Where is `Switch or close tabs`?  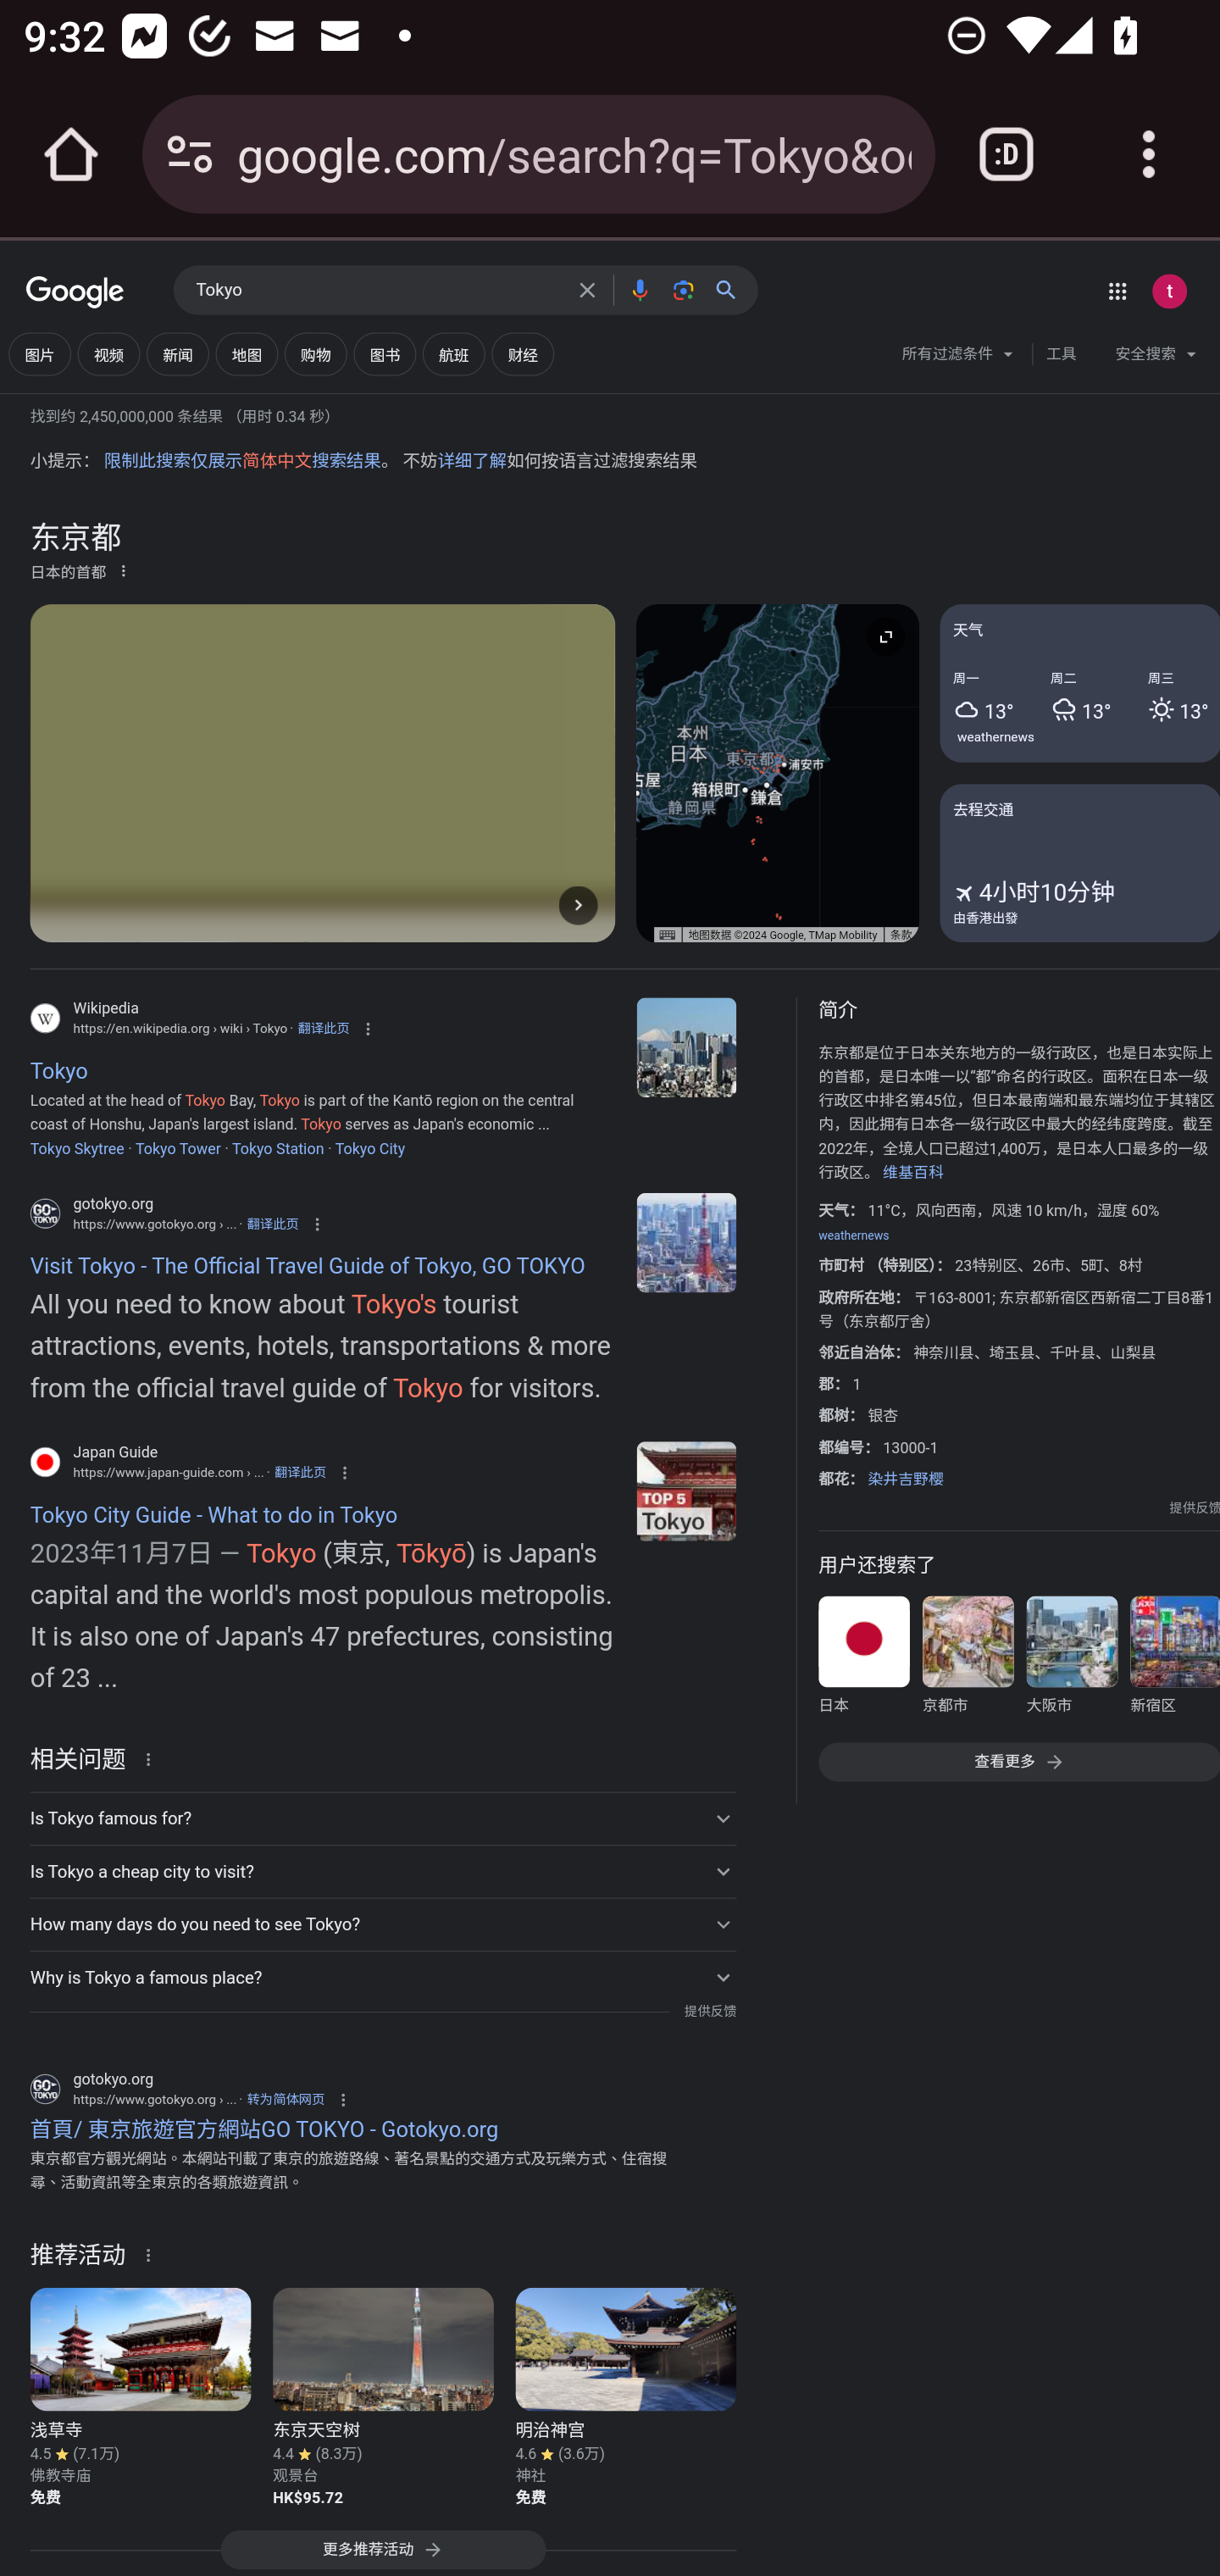 Switch or close tabs is located at coordinates (1006, 154).